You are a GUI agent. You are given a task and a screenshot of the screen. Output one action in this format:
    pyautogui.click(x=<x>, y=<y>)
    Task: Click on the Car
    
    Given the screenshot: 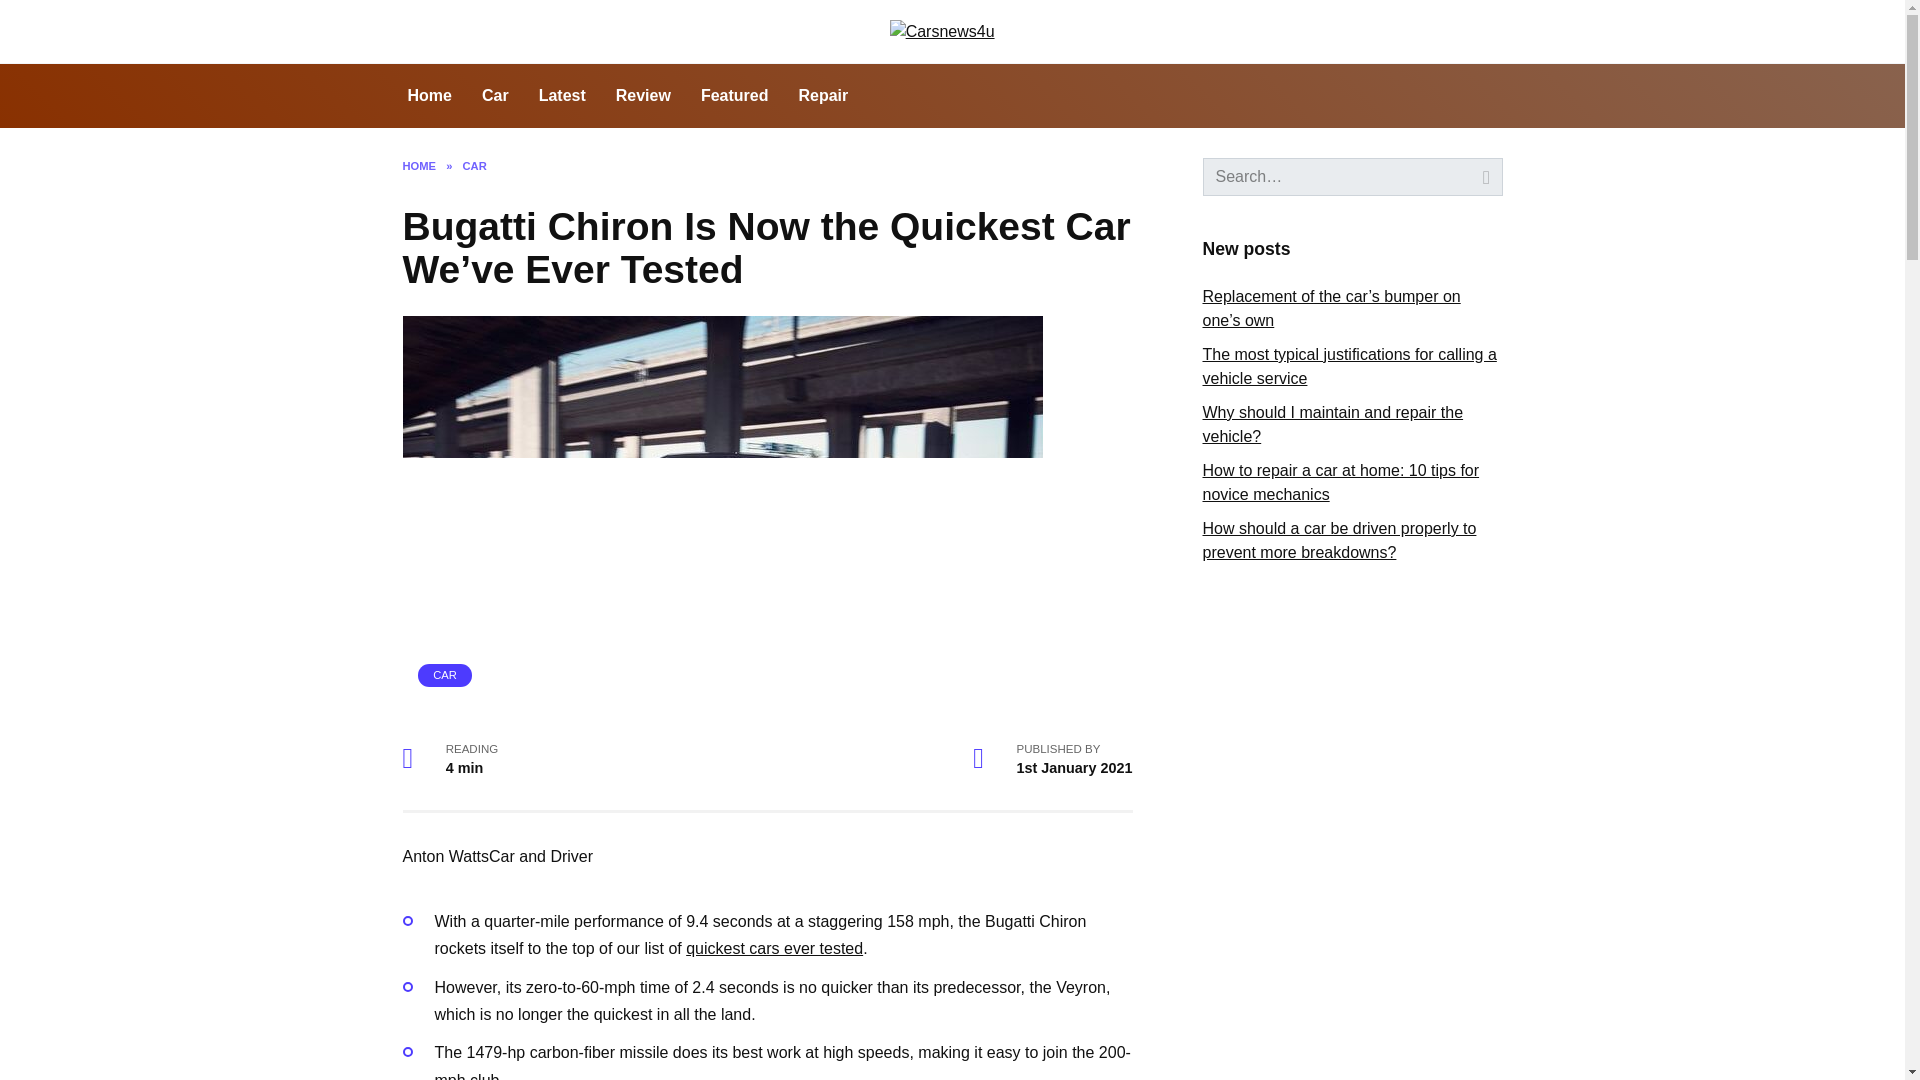 What is the action you would take?
    pyautogui.click(x=495, y=96)
    